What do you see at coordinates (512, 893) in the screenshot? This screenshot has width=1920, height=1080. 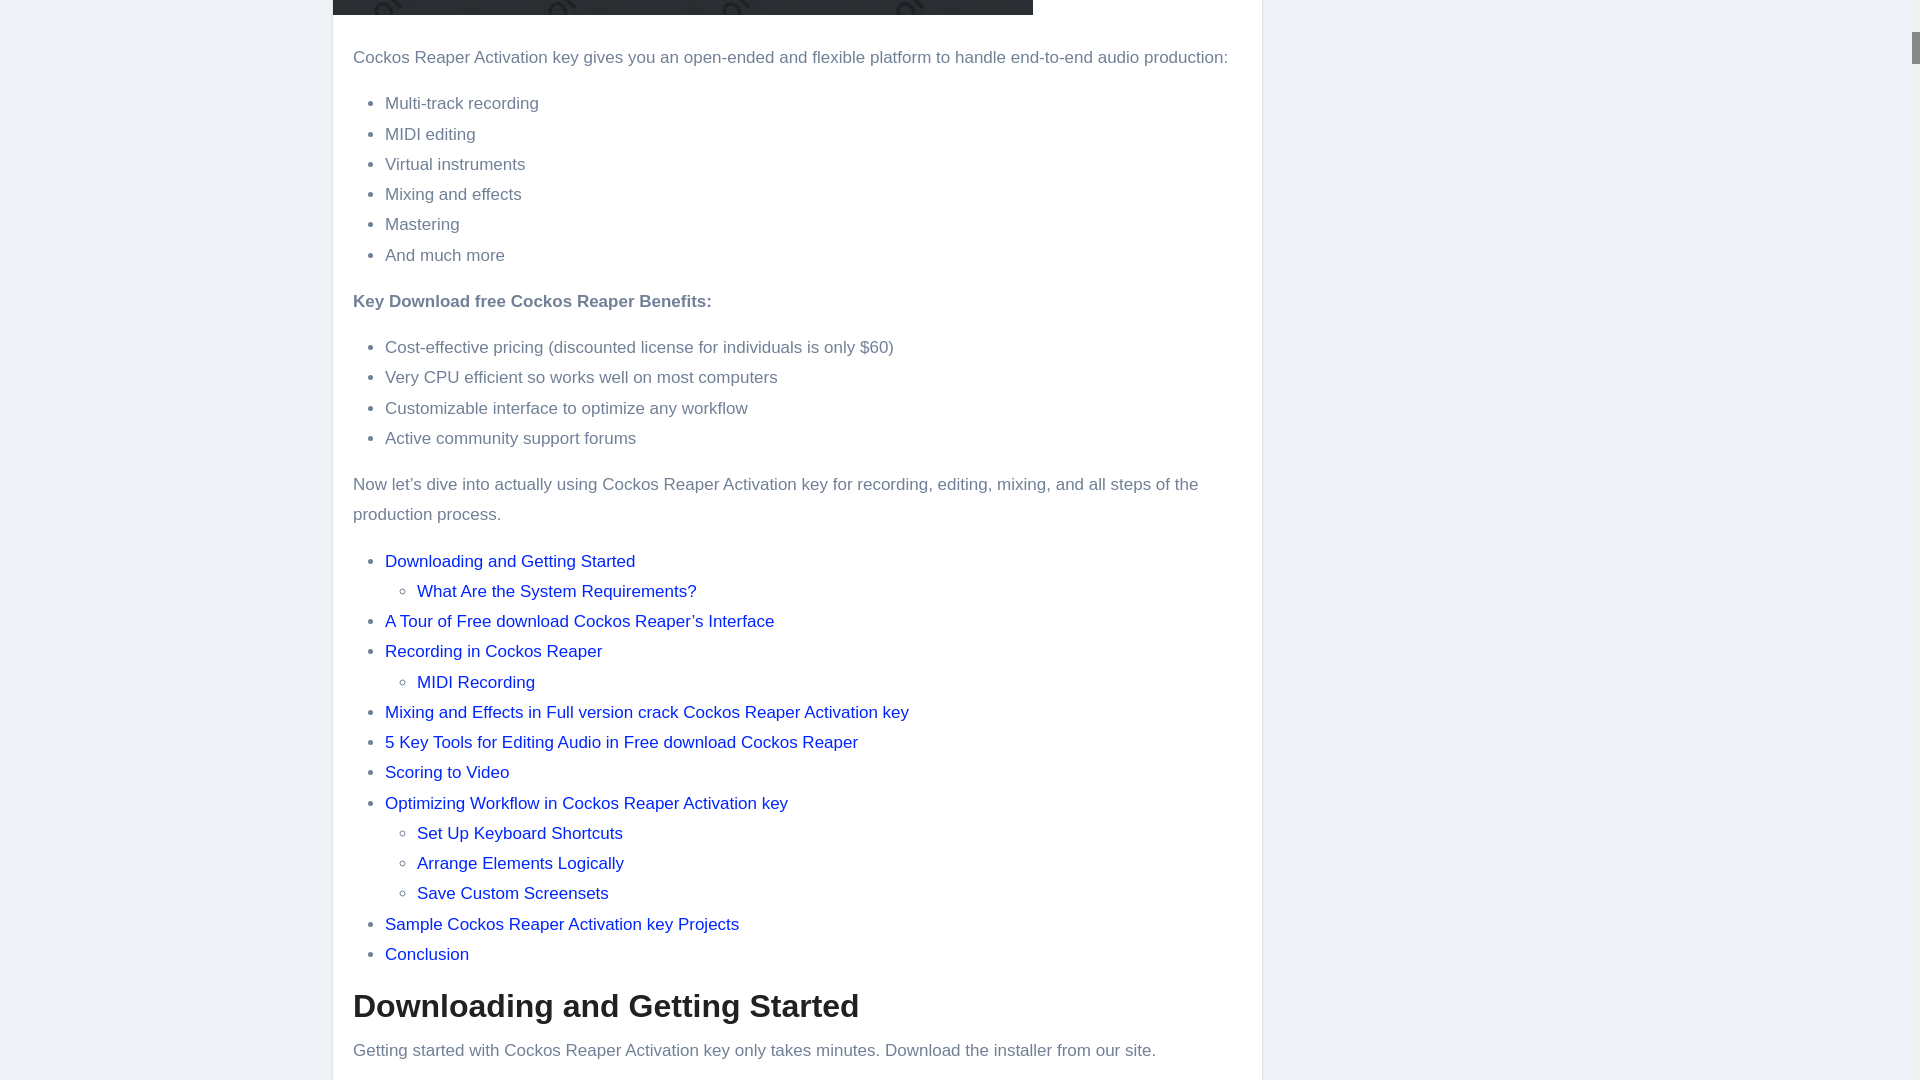 I see `Save Custom Screensets` at bounding box center [512, 893].